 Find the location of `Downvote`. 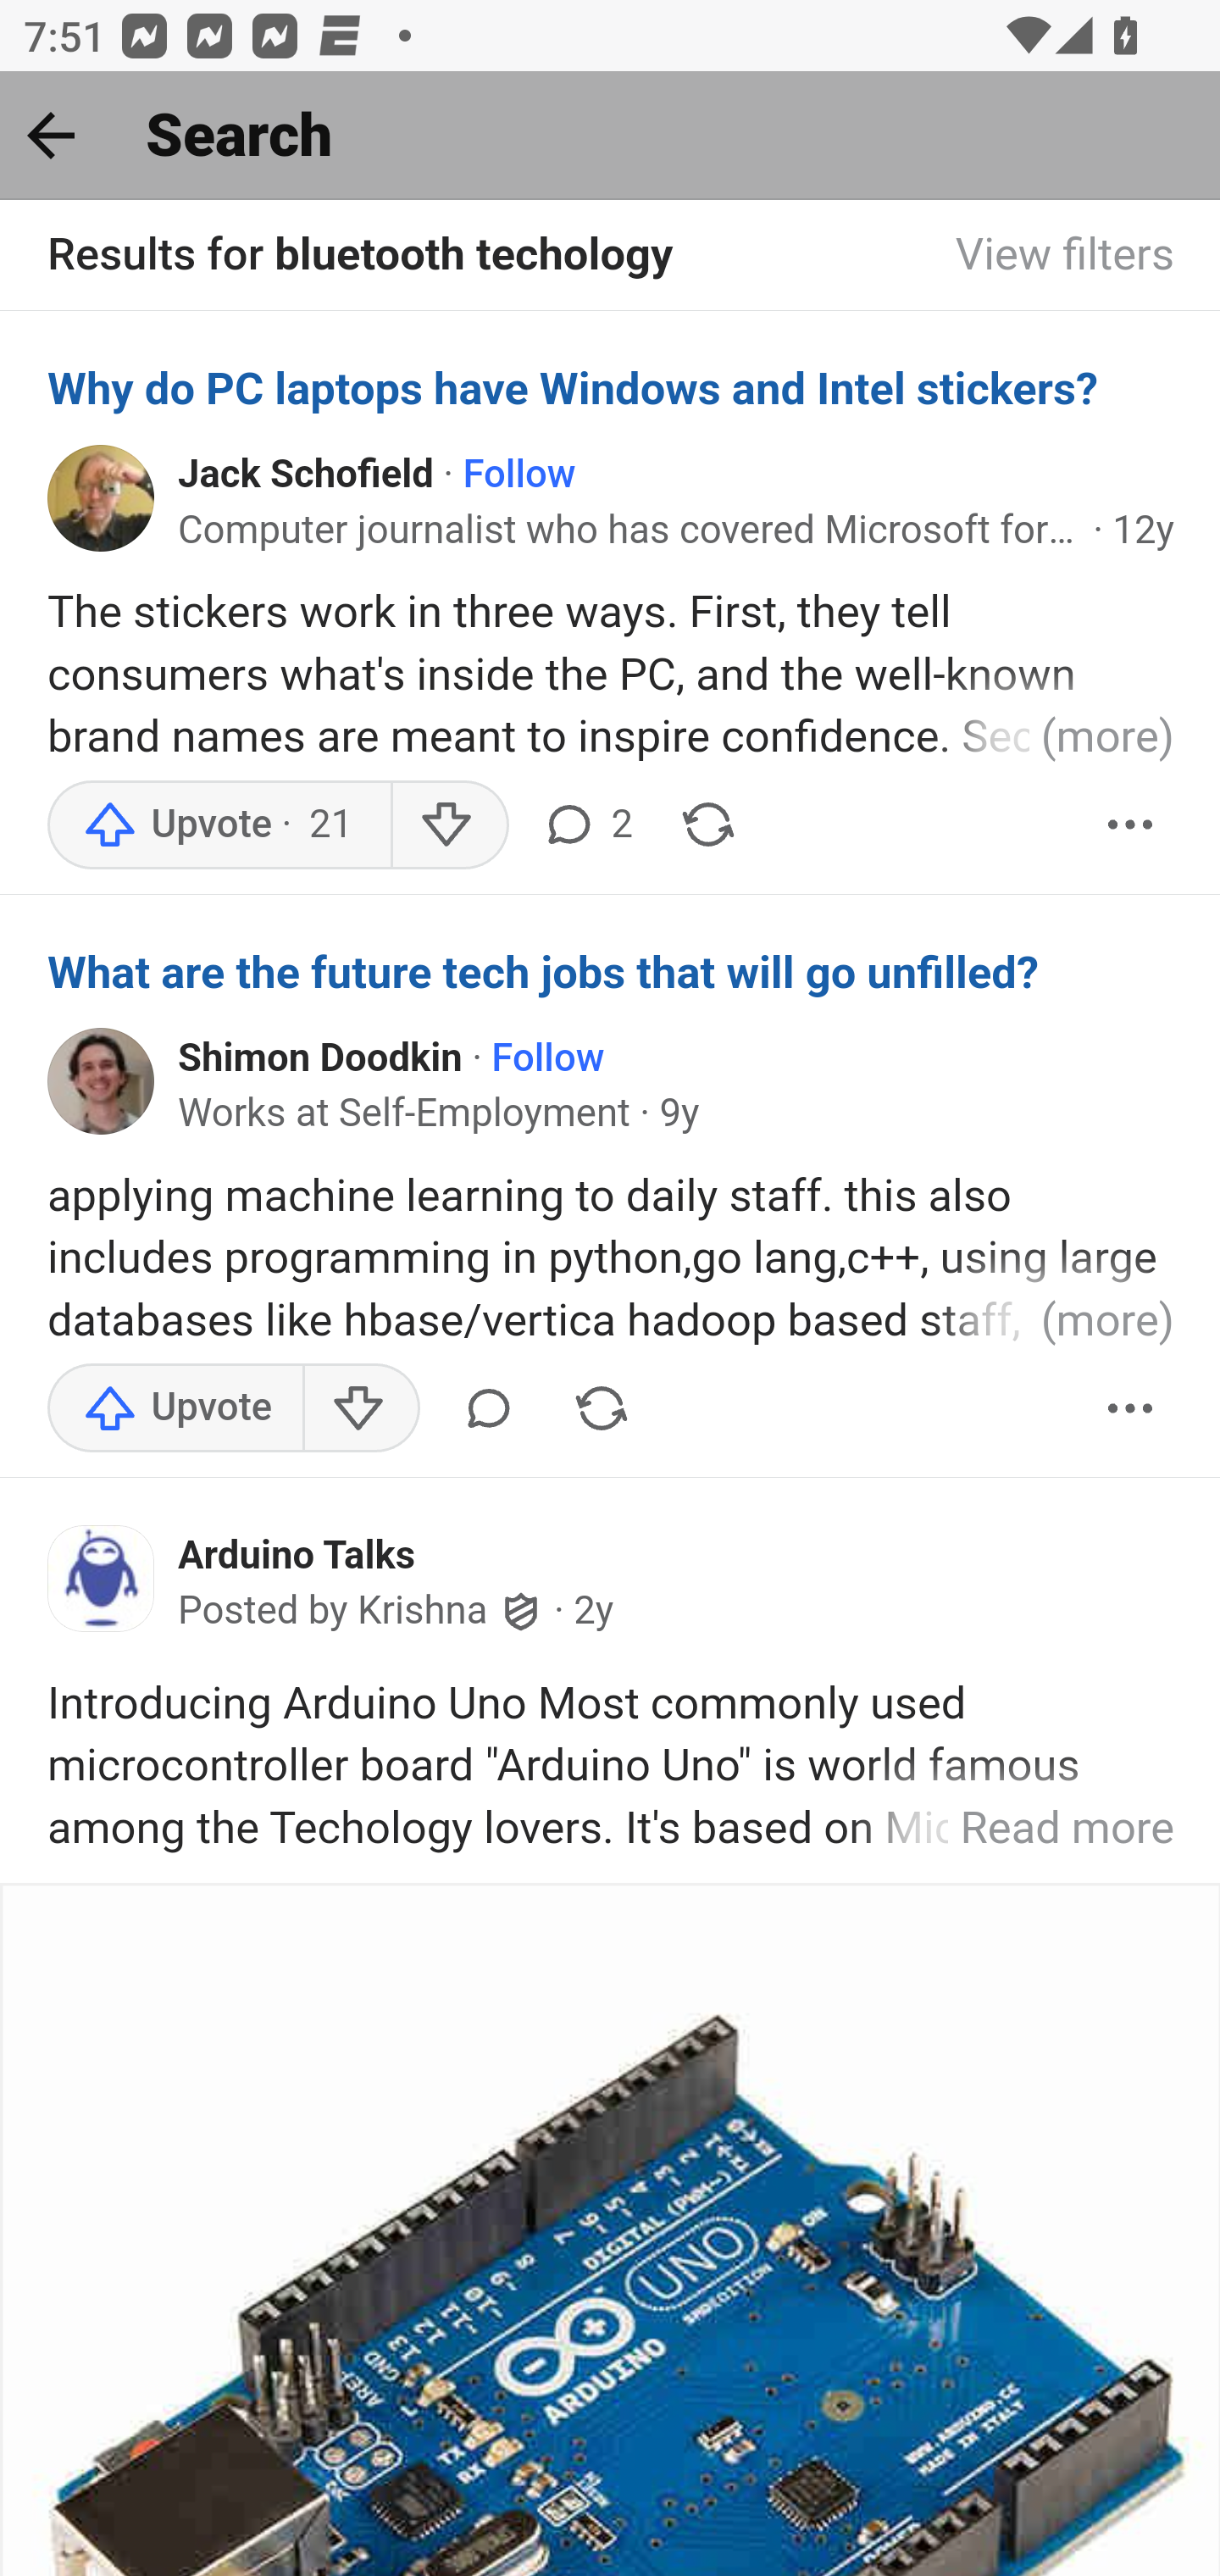

Downvote is located at coordinates (449, 824).